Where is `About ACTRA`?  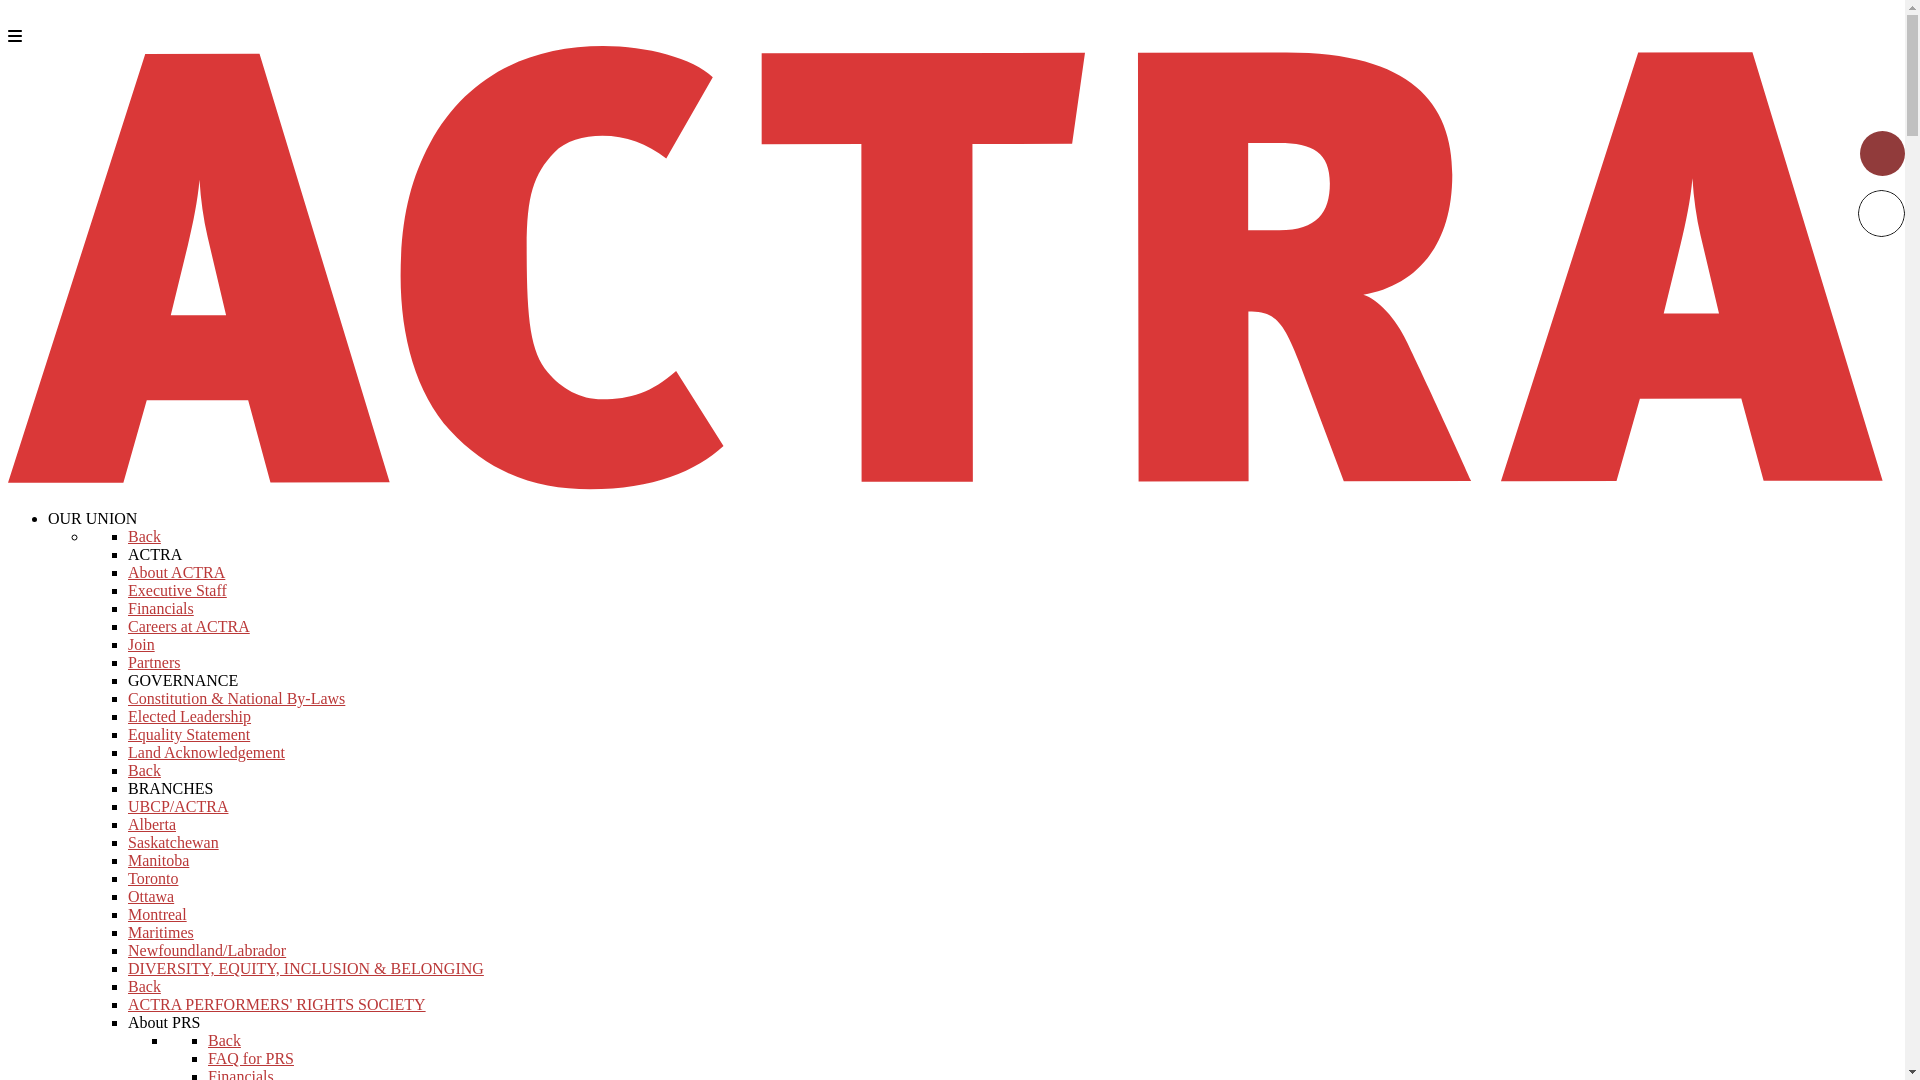
About ACTRA is located at coordinates (176, 572).